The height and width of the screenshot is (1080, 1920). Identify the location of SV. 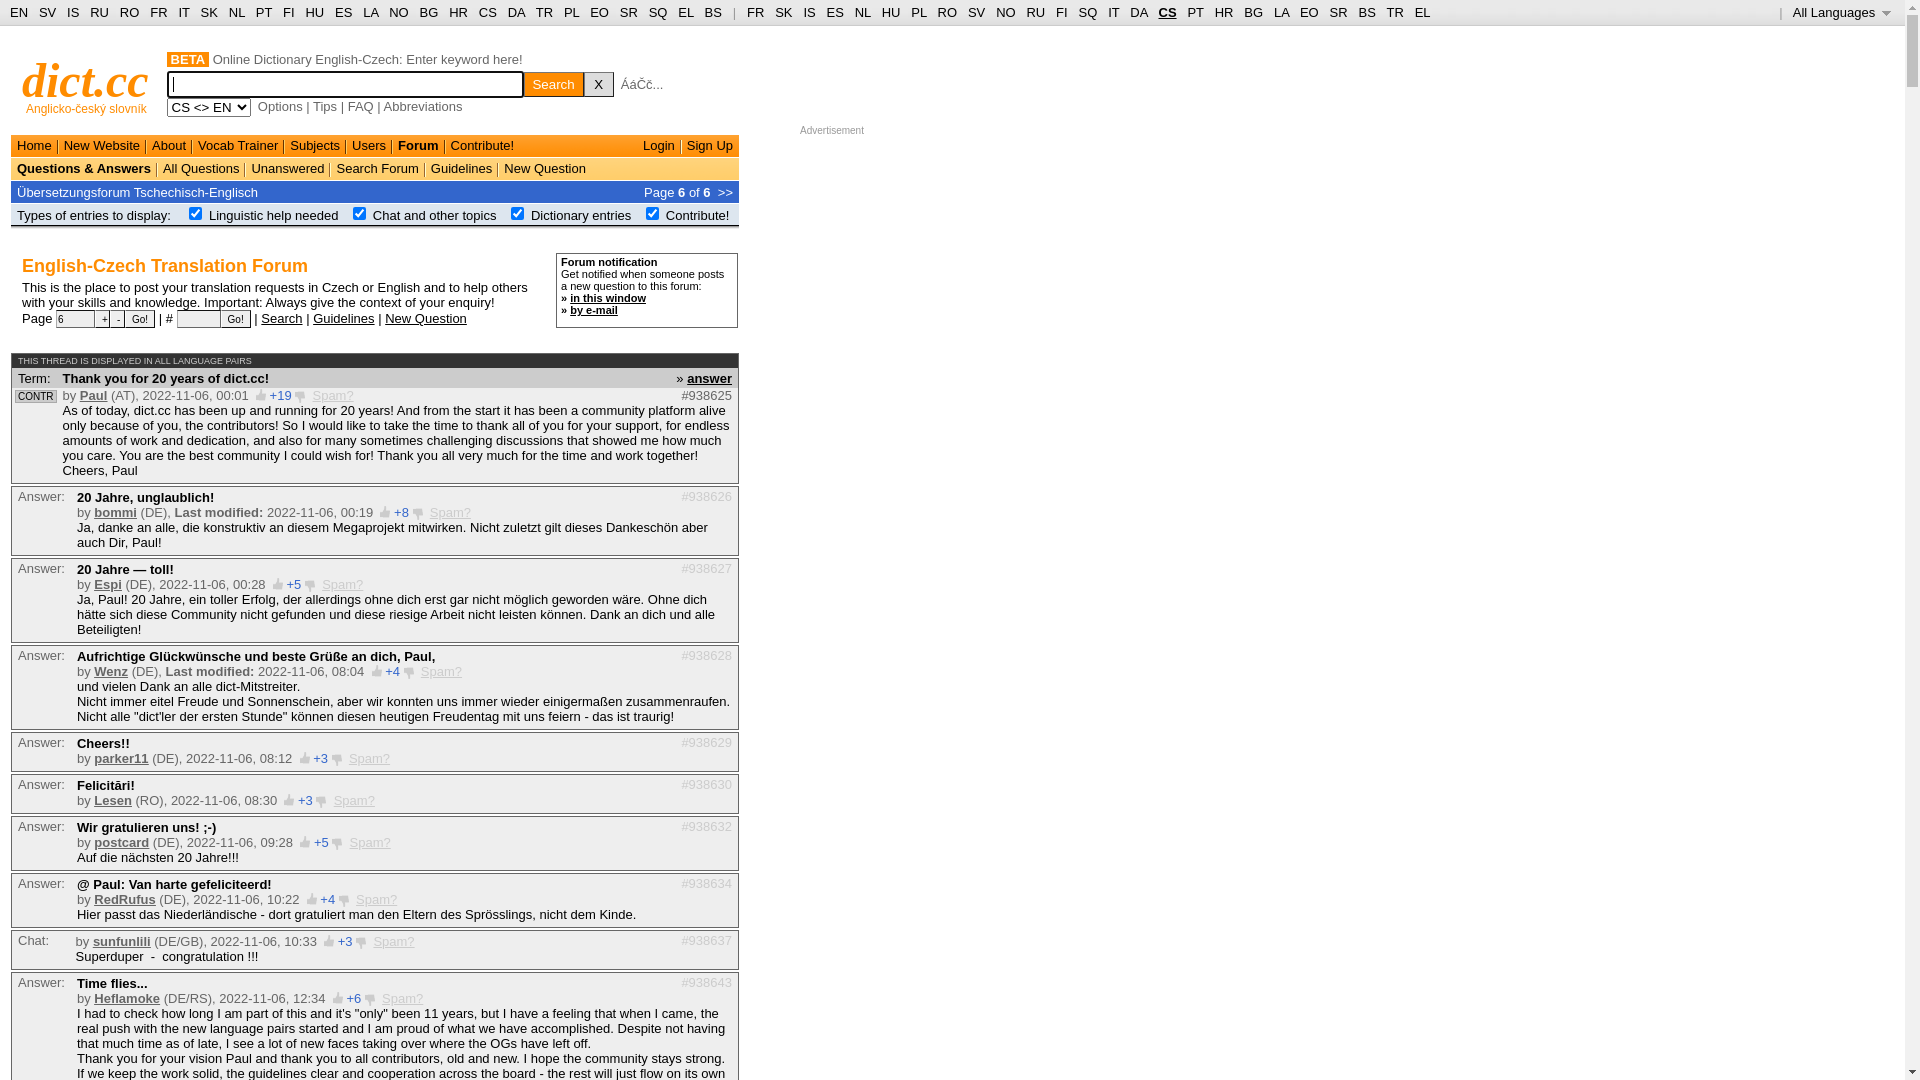
(976, 12).